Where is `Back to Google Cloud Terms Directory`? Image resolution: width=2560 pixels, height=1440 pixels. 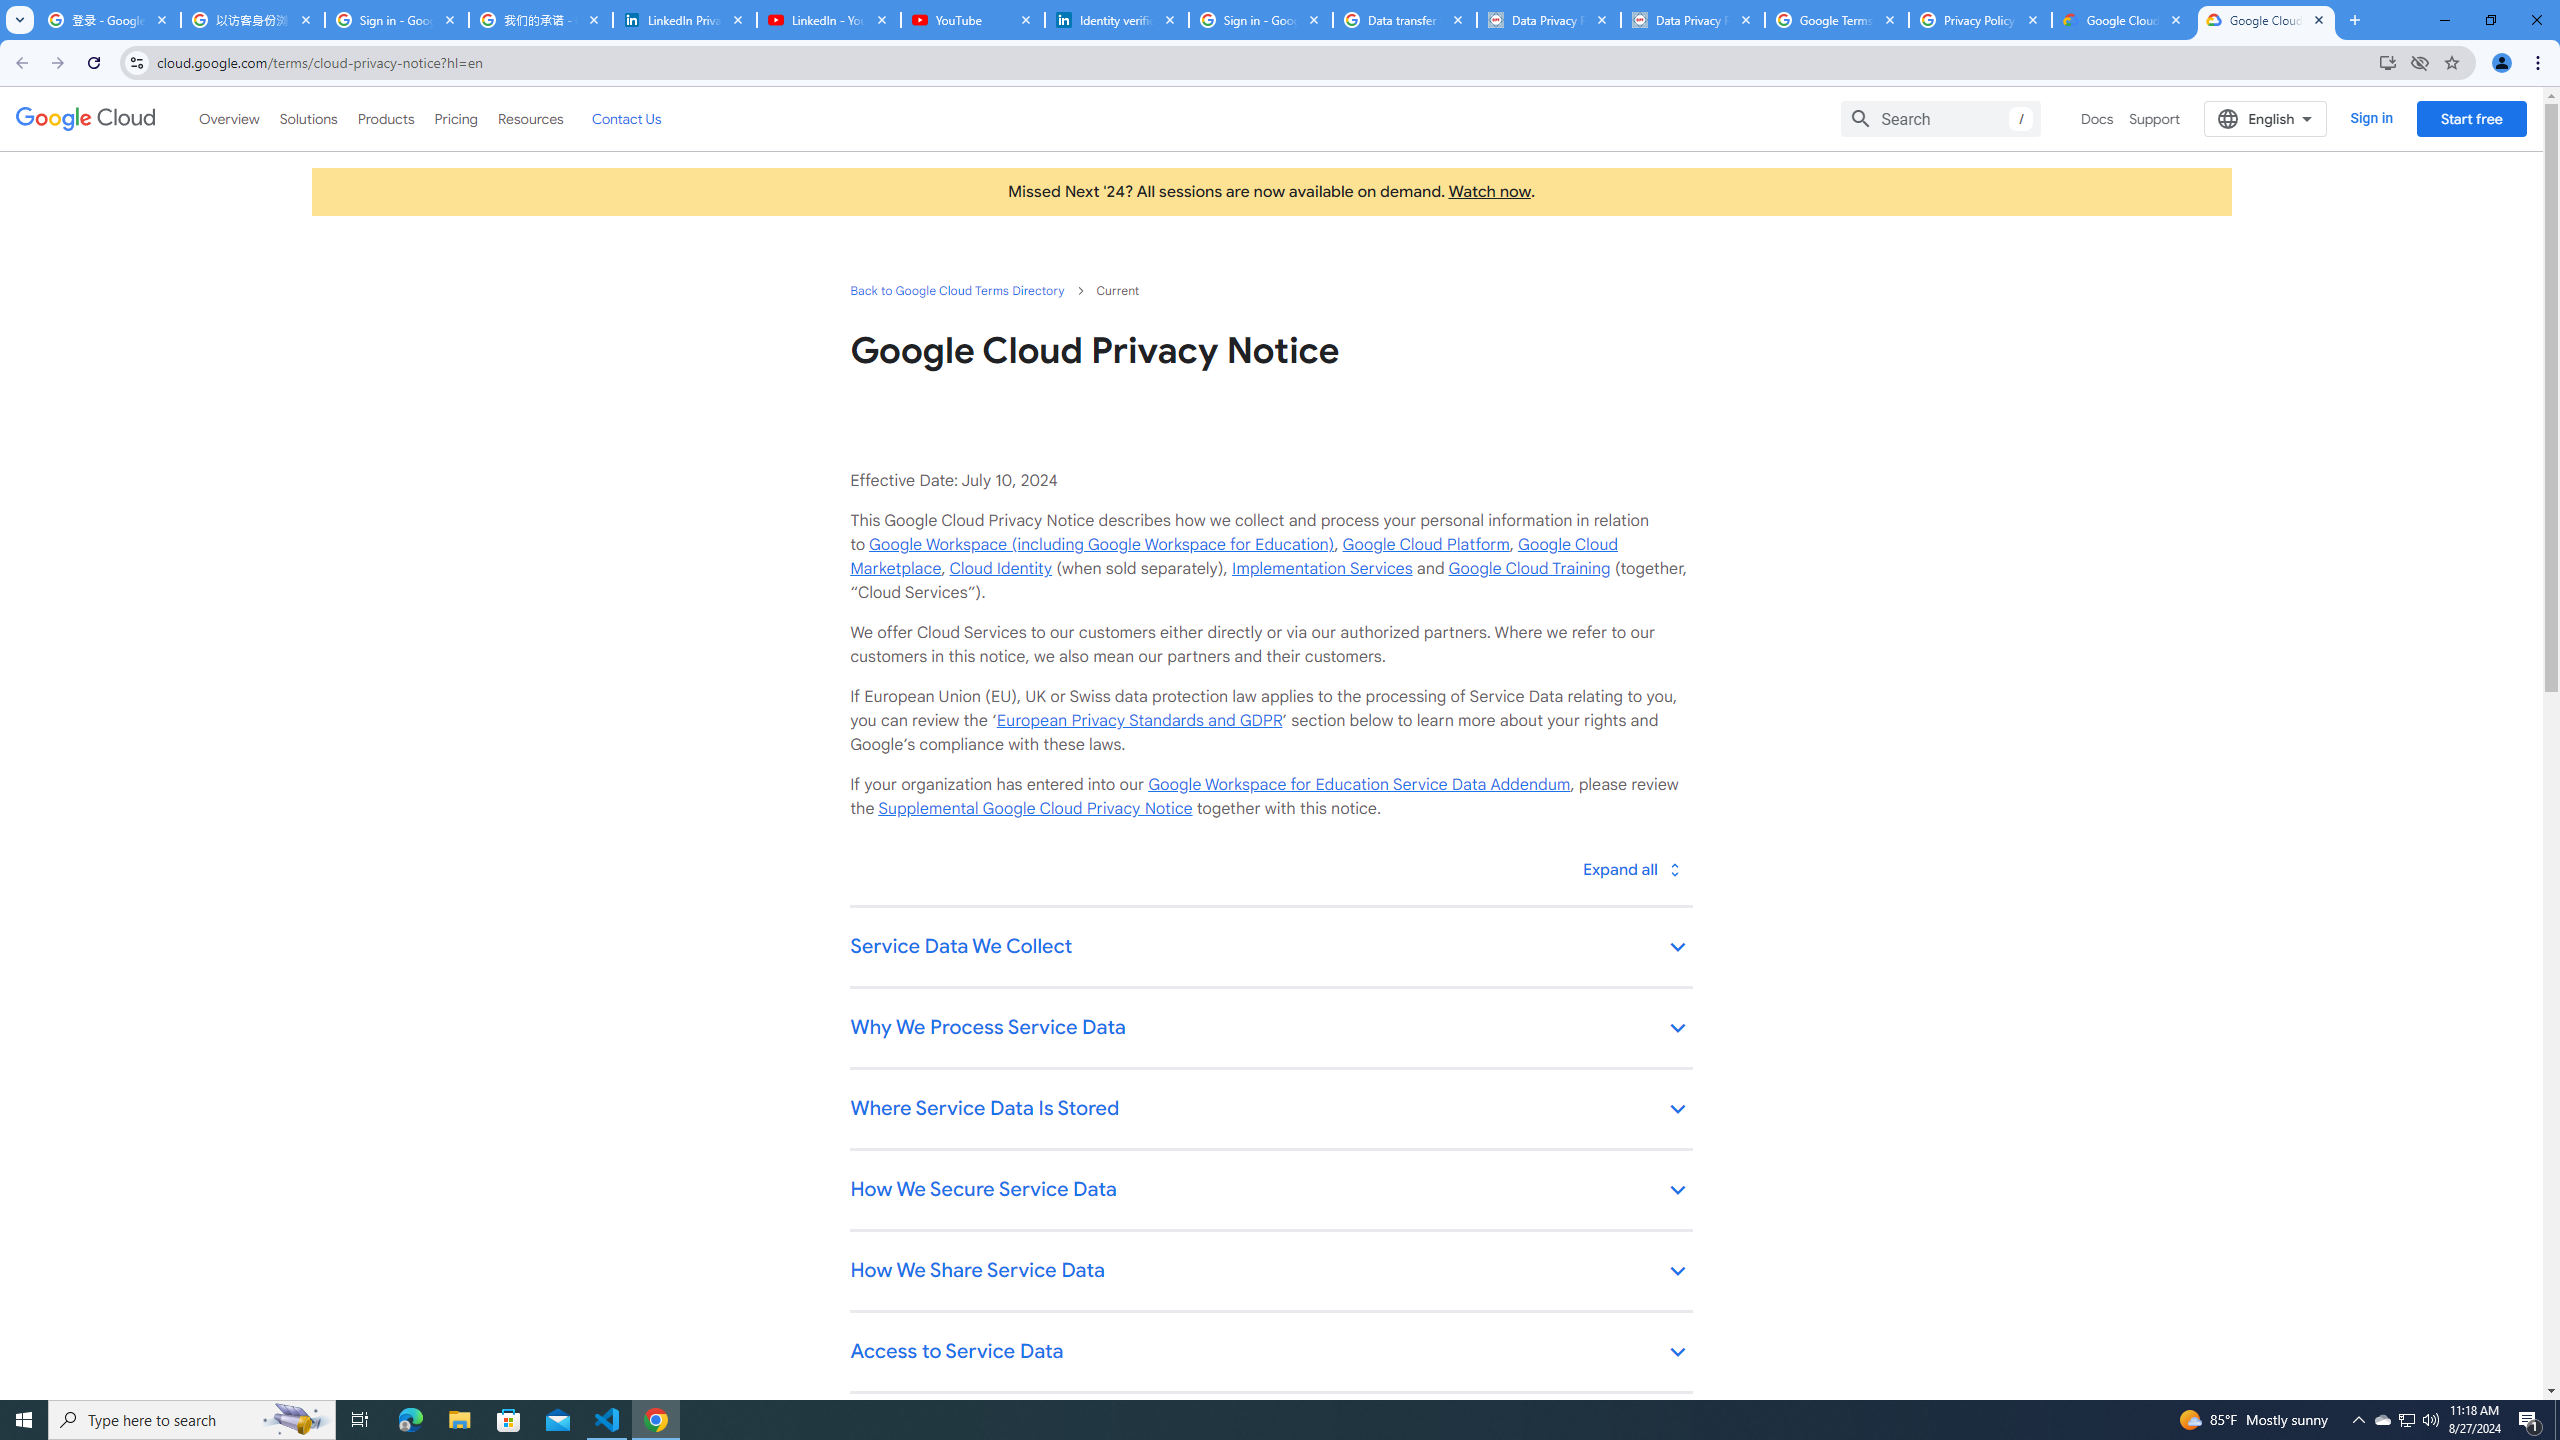 Back to Google Cloud Terms Directory is located at coordinates (956, 290).